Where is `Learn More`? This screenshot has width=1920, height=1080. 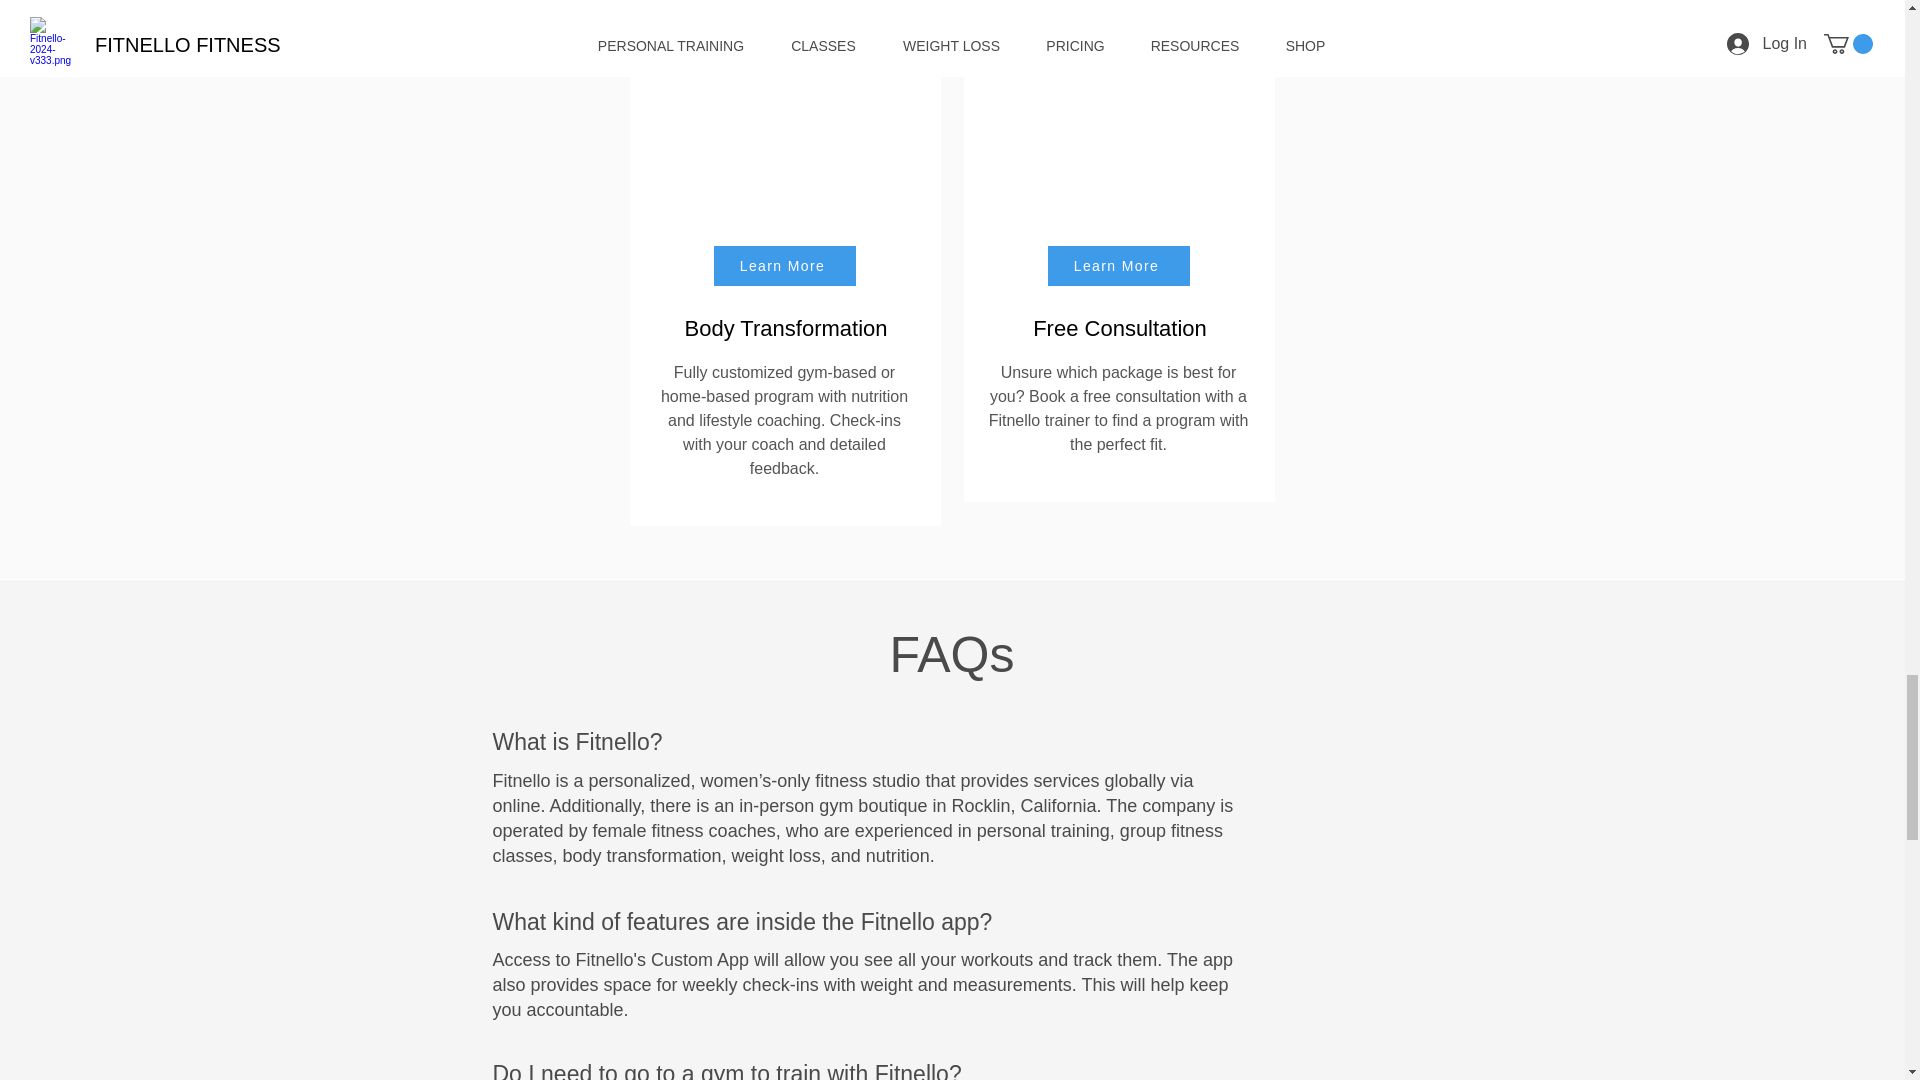
Learn More is located at coordinates (1119, 266).